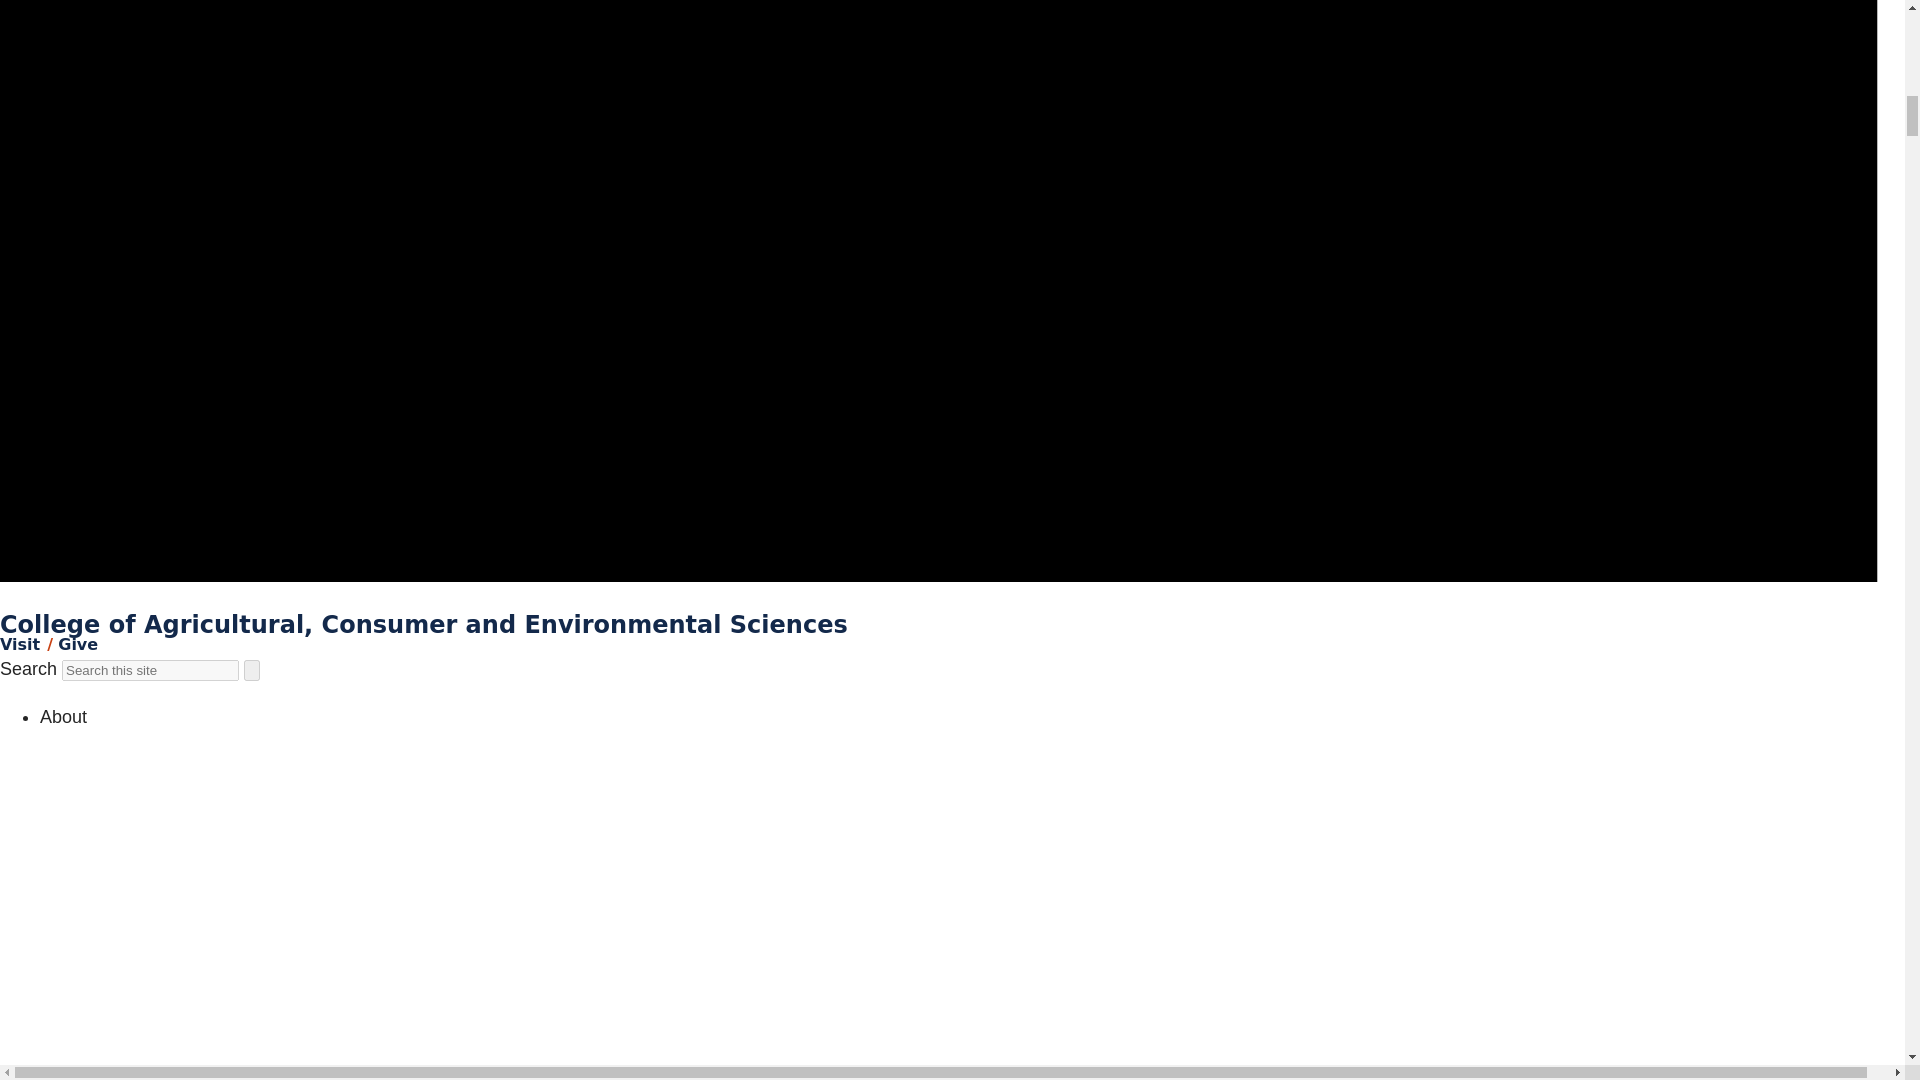 Image resolution: width=1920 pixels, height=1080 pixels. I want to click on About, so click(63, 716).